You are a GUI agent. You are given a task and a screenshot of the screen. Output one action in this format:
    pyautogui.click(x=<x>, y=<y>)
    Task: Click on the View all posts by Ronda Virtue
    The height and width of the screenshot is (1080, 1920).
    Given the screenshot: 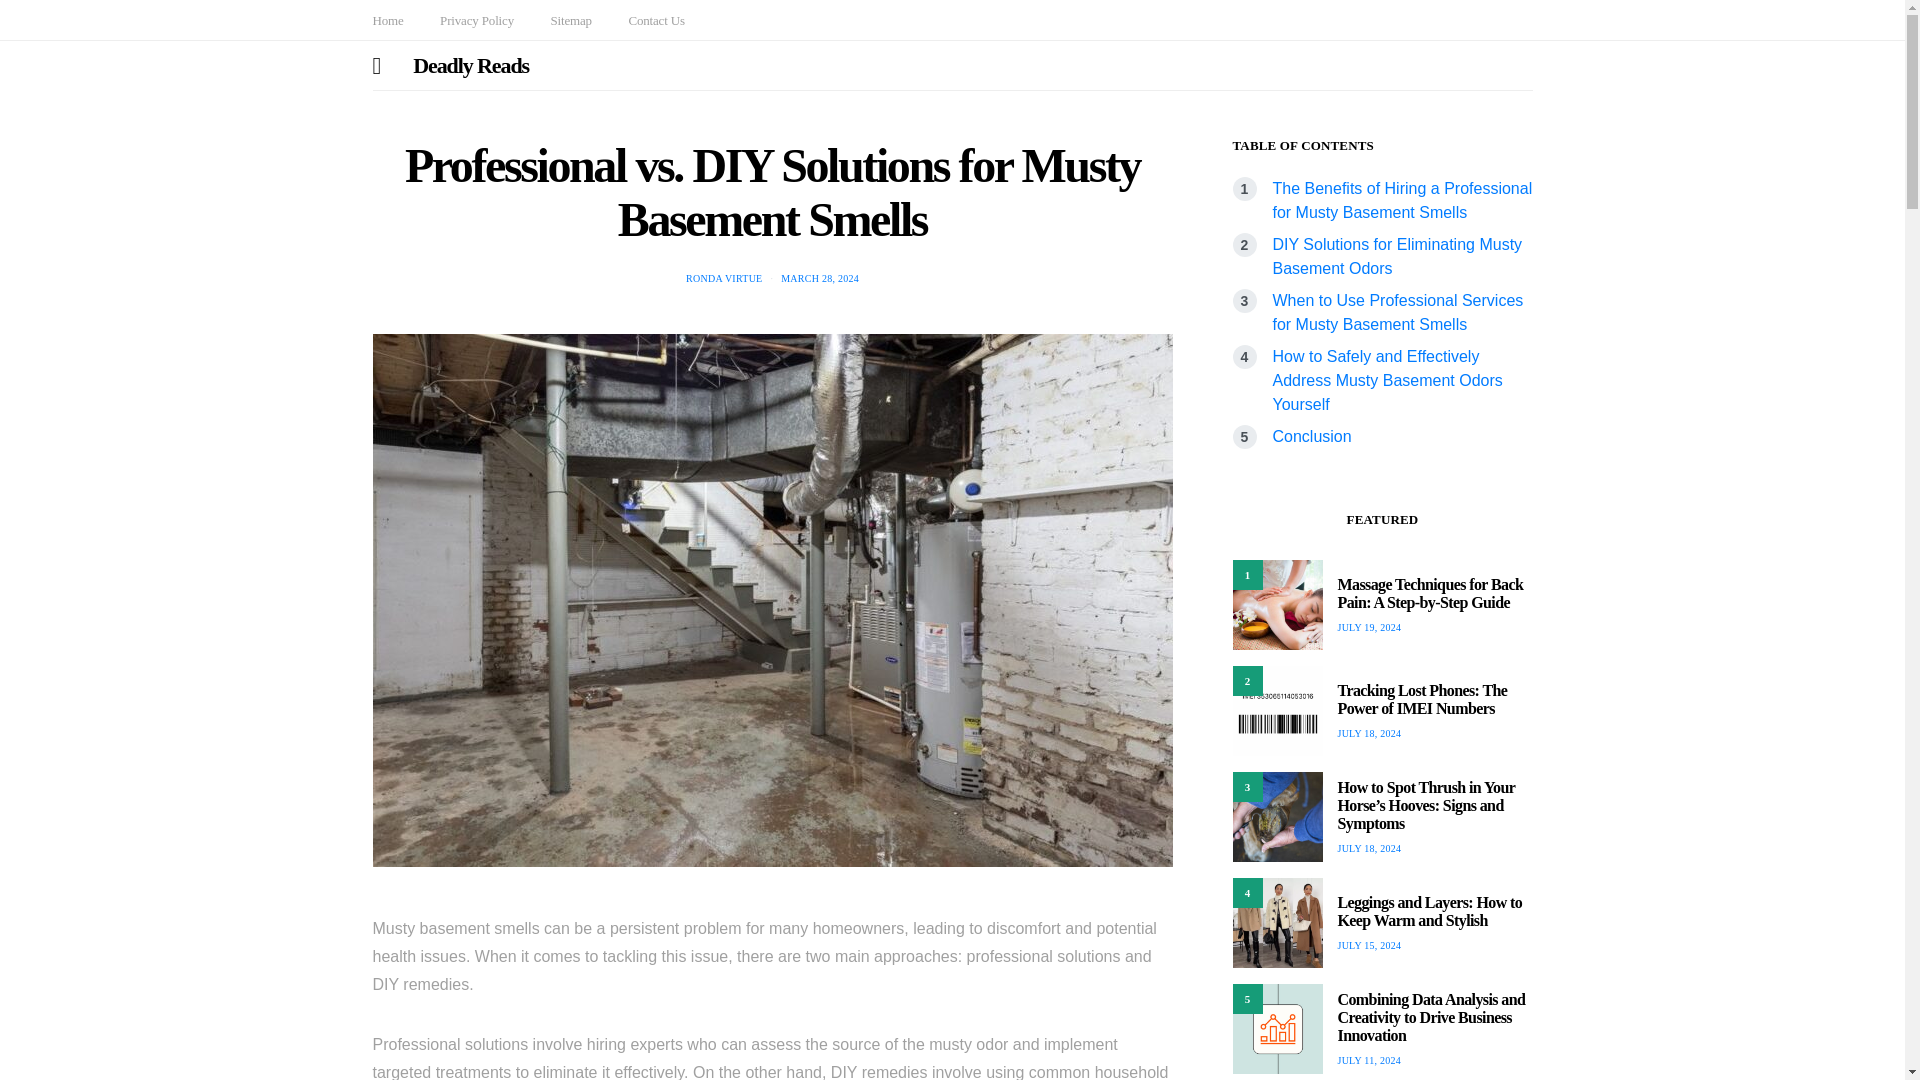 What is the action you would take?
    pyautogui.click(x=724, y=278)
    